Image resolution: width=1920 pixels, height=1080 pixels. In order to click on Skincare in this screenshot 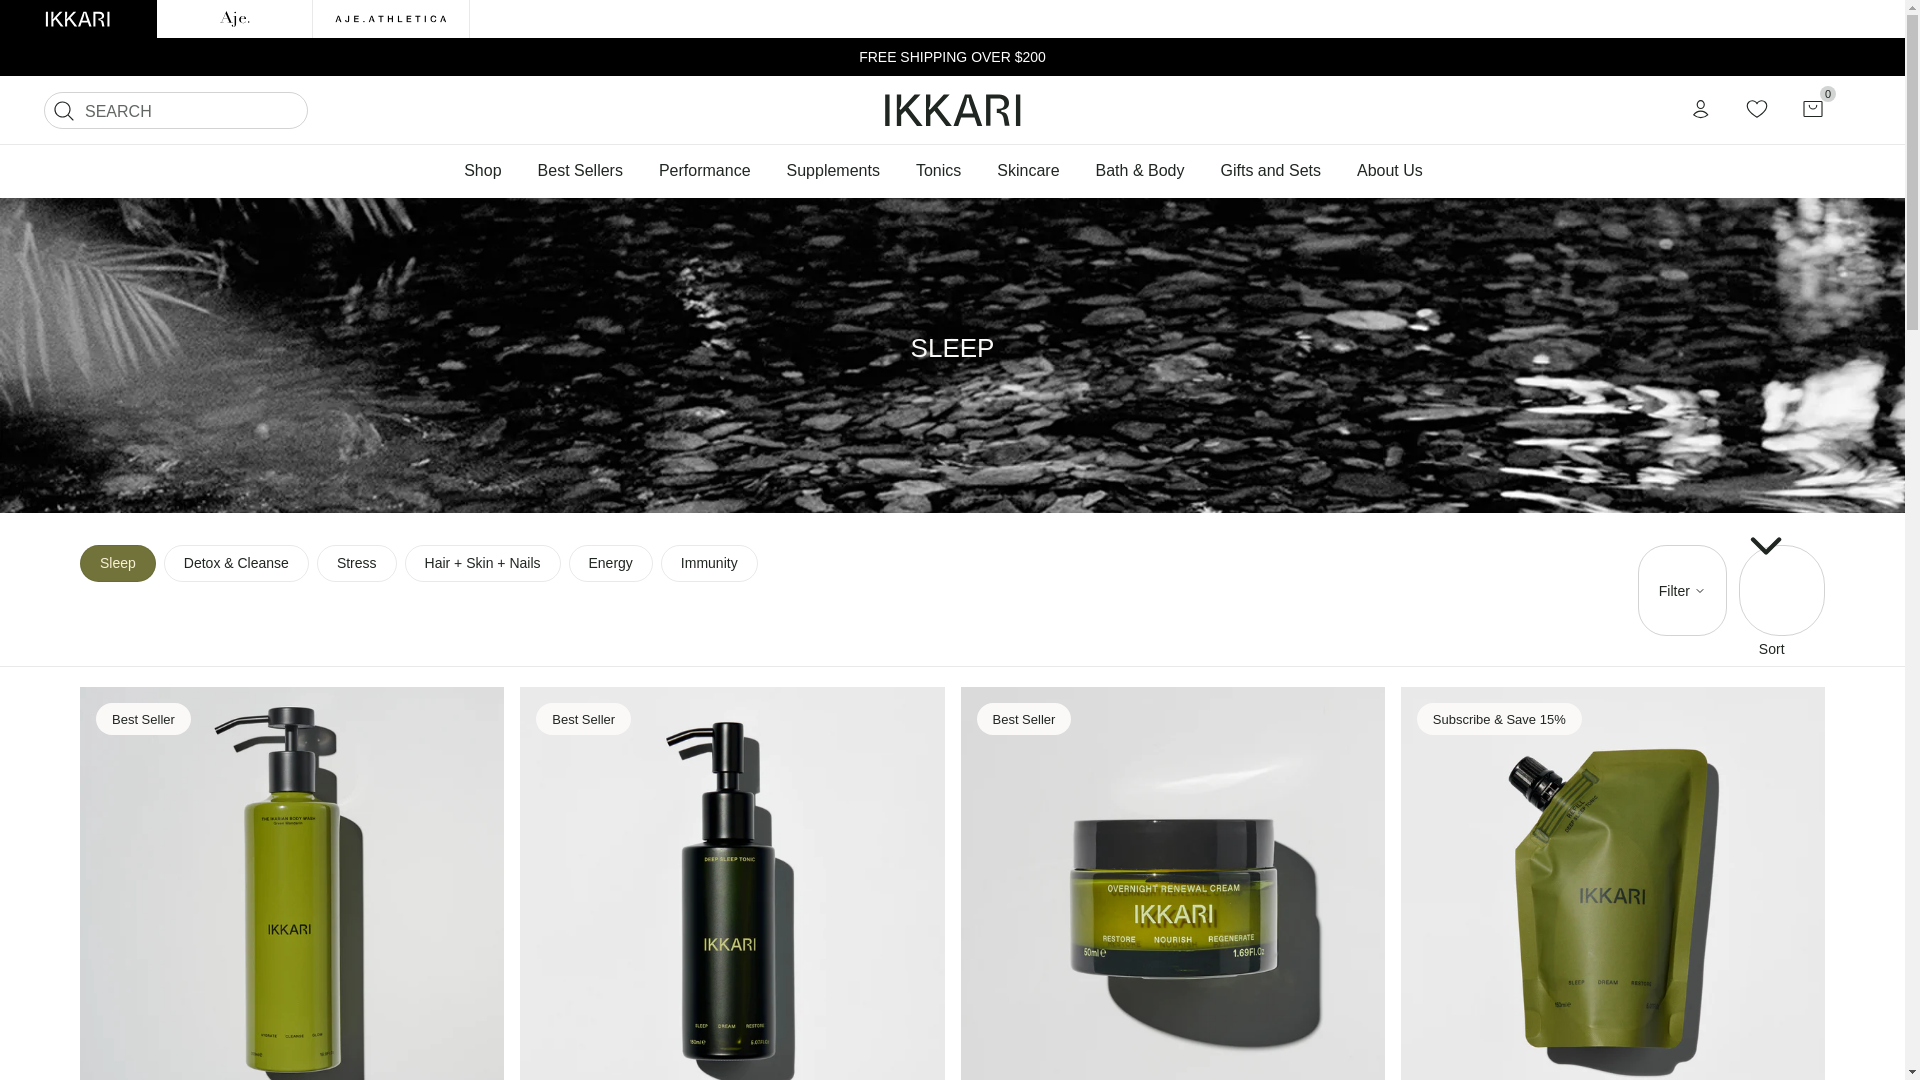, I will do `click(1028, 170)`.